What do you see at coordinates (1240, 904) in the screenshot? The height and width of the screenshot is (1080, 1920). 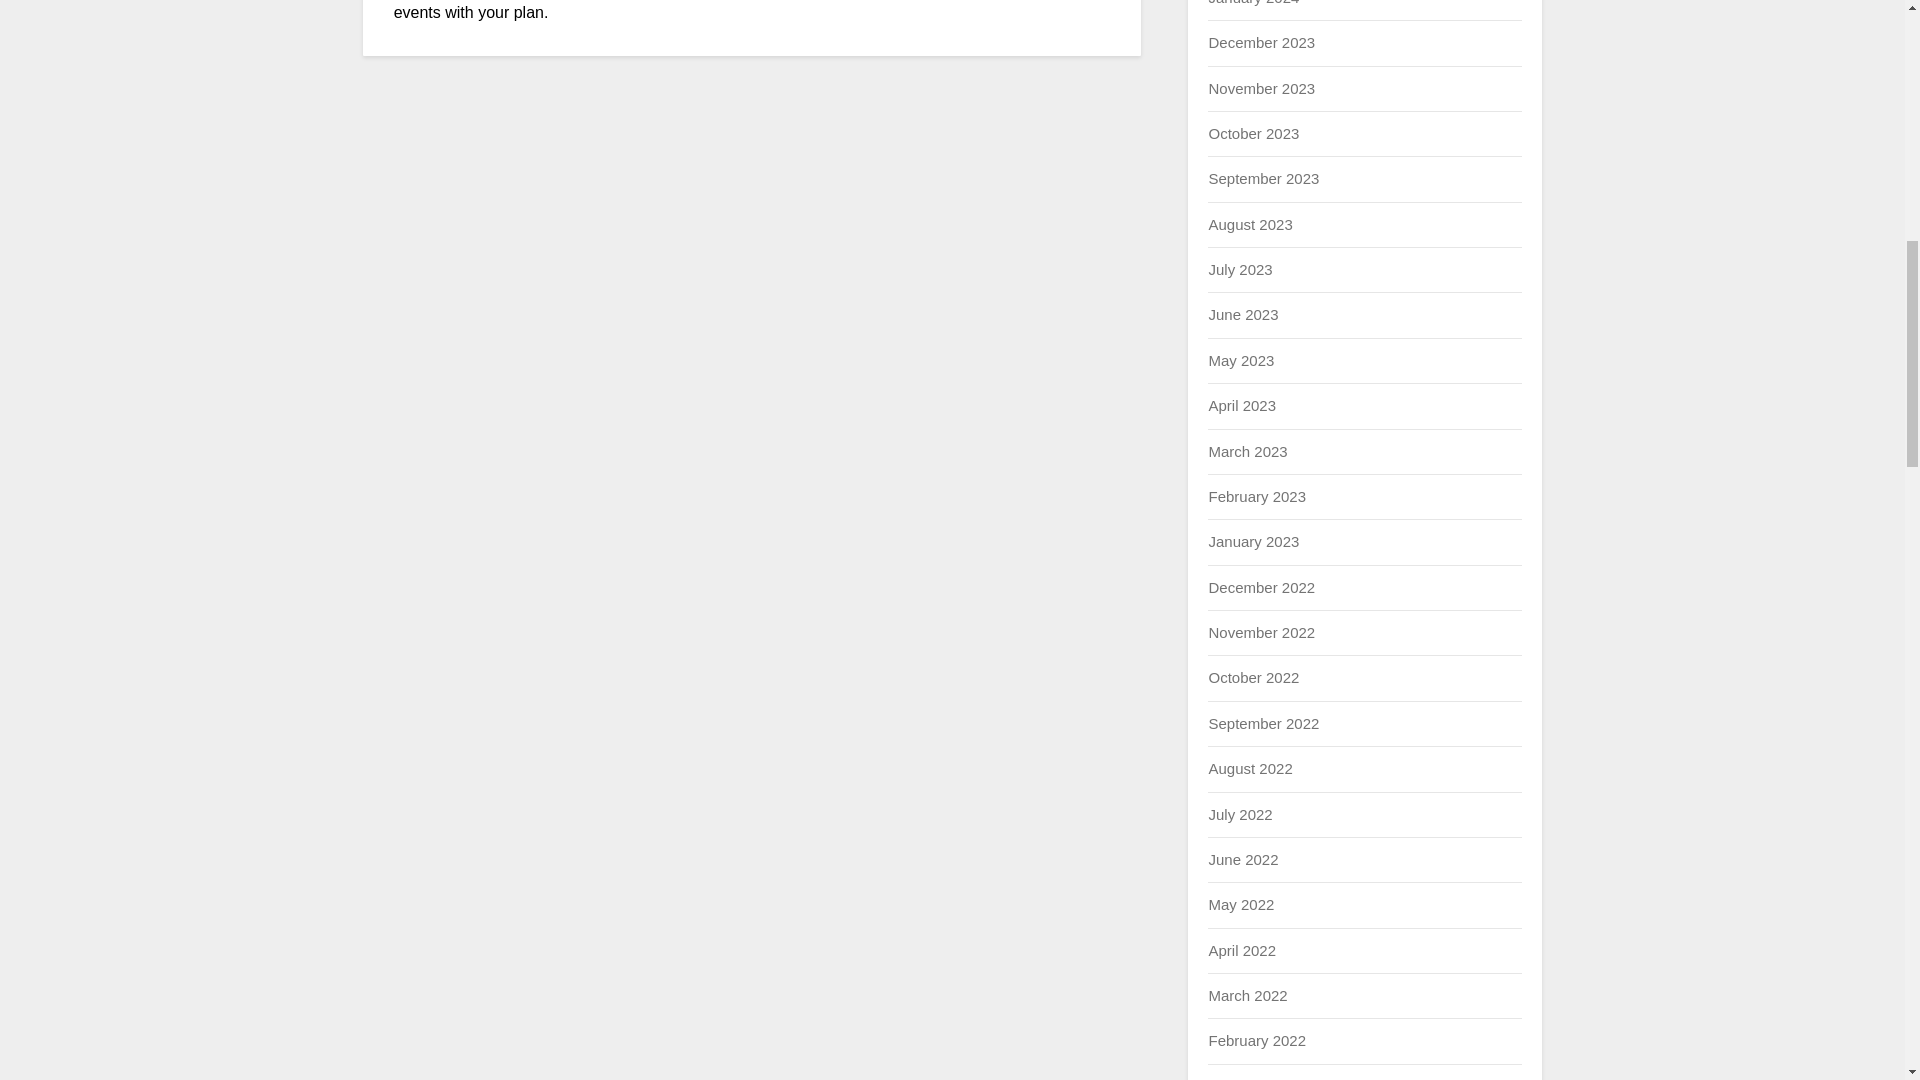 I see `May 2022` at bounding box center [1240, 904].